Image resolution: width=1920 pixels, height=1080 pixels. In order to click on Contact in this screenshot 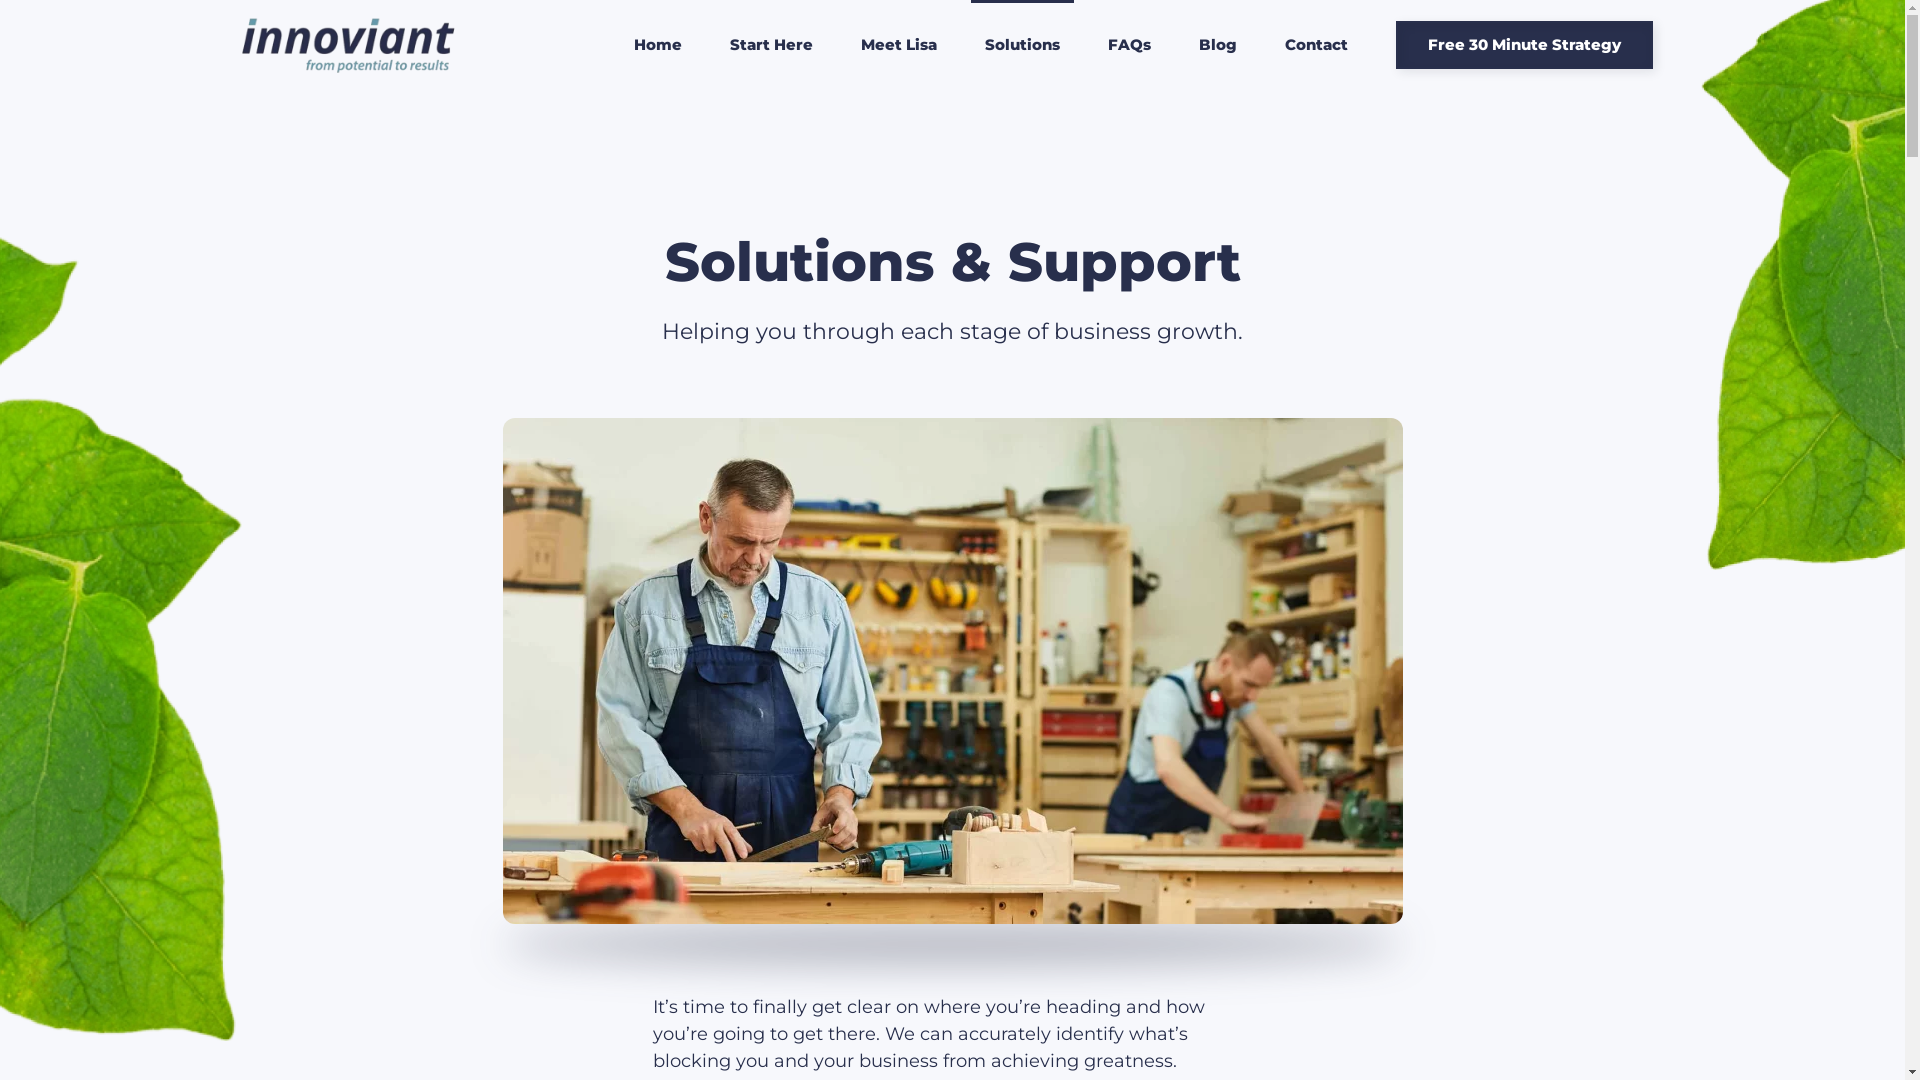, I will do `click(1316, 45)`.